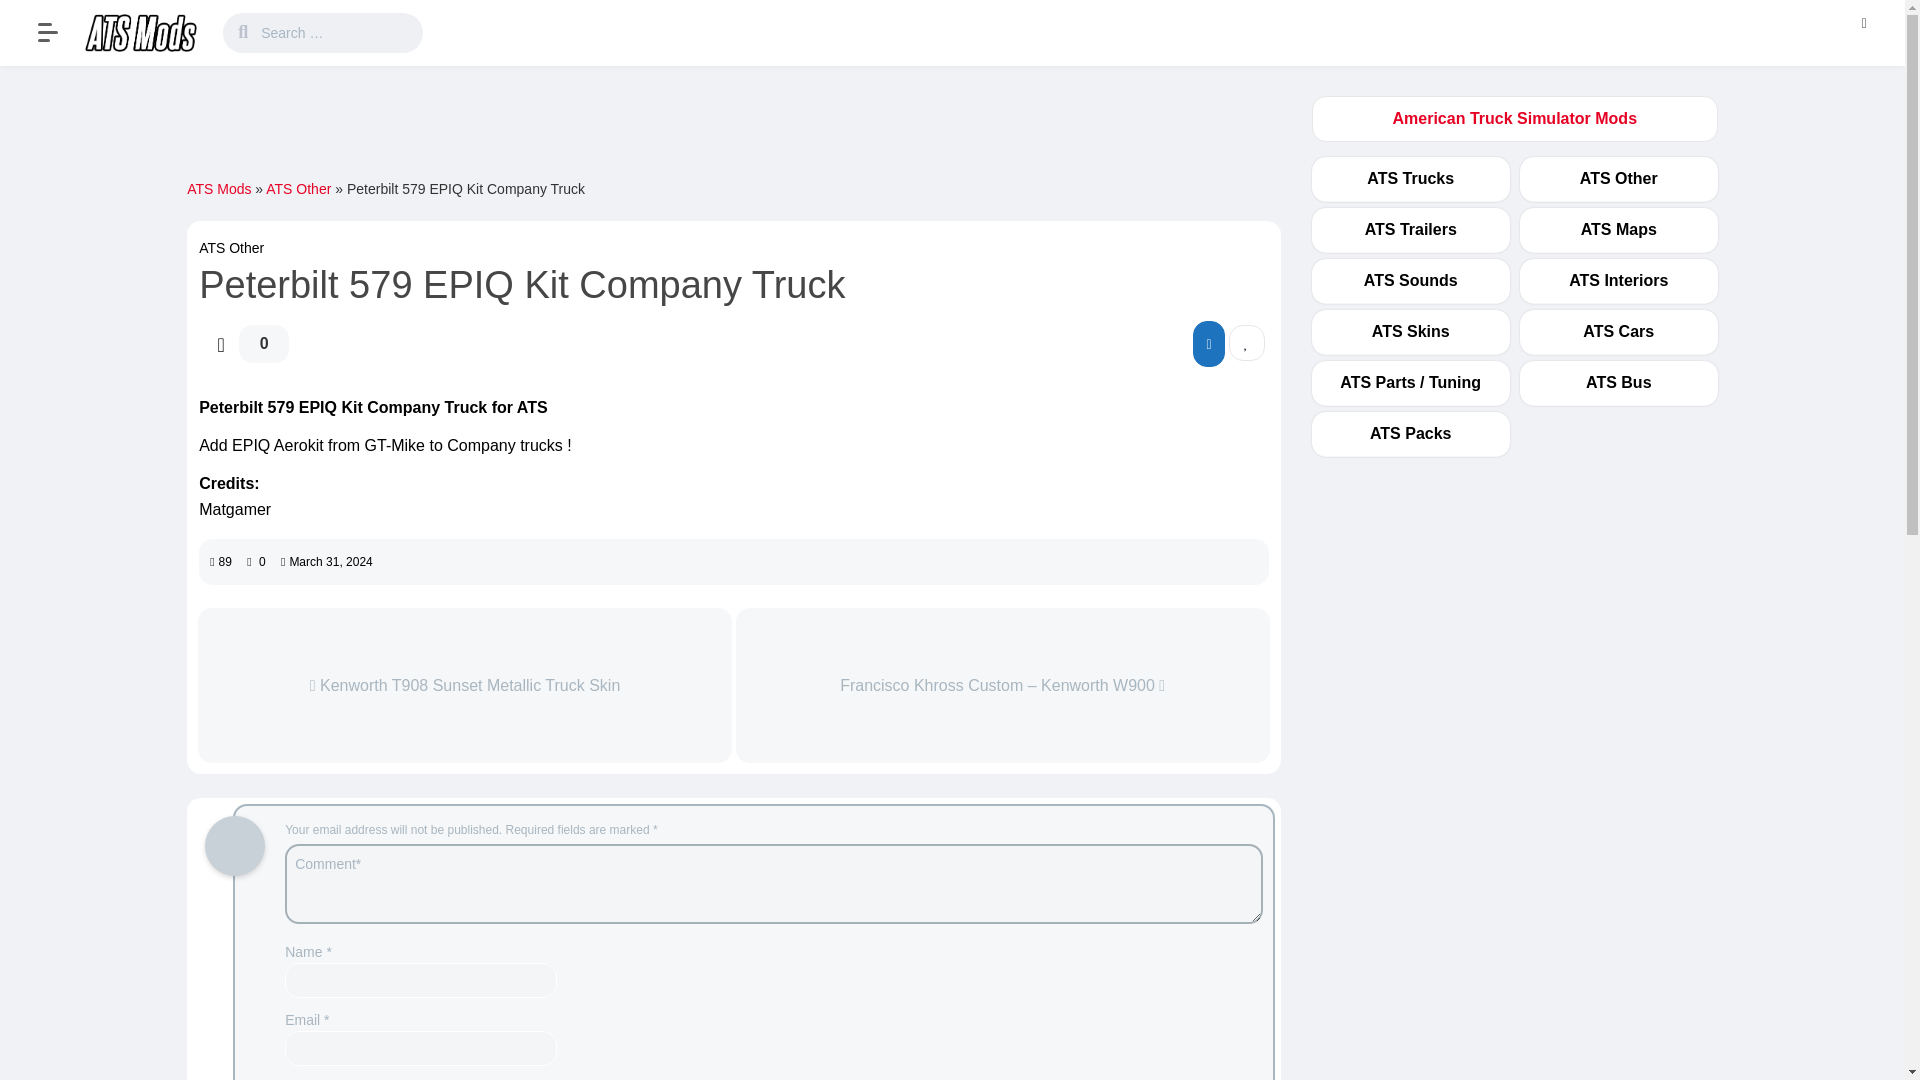  What do you see at coordinates (1411, 229) in the screenshot?
I see `ATS Trailers` at bounding box center [1411, 229].